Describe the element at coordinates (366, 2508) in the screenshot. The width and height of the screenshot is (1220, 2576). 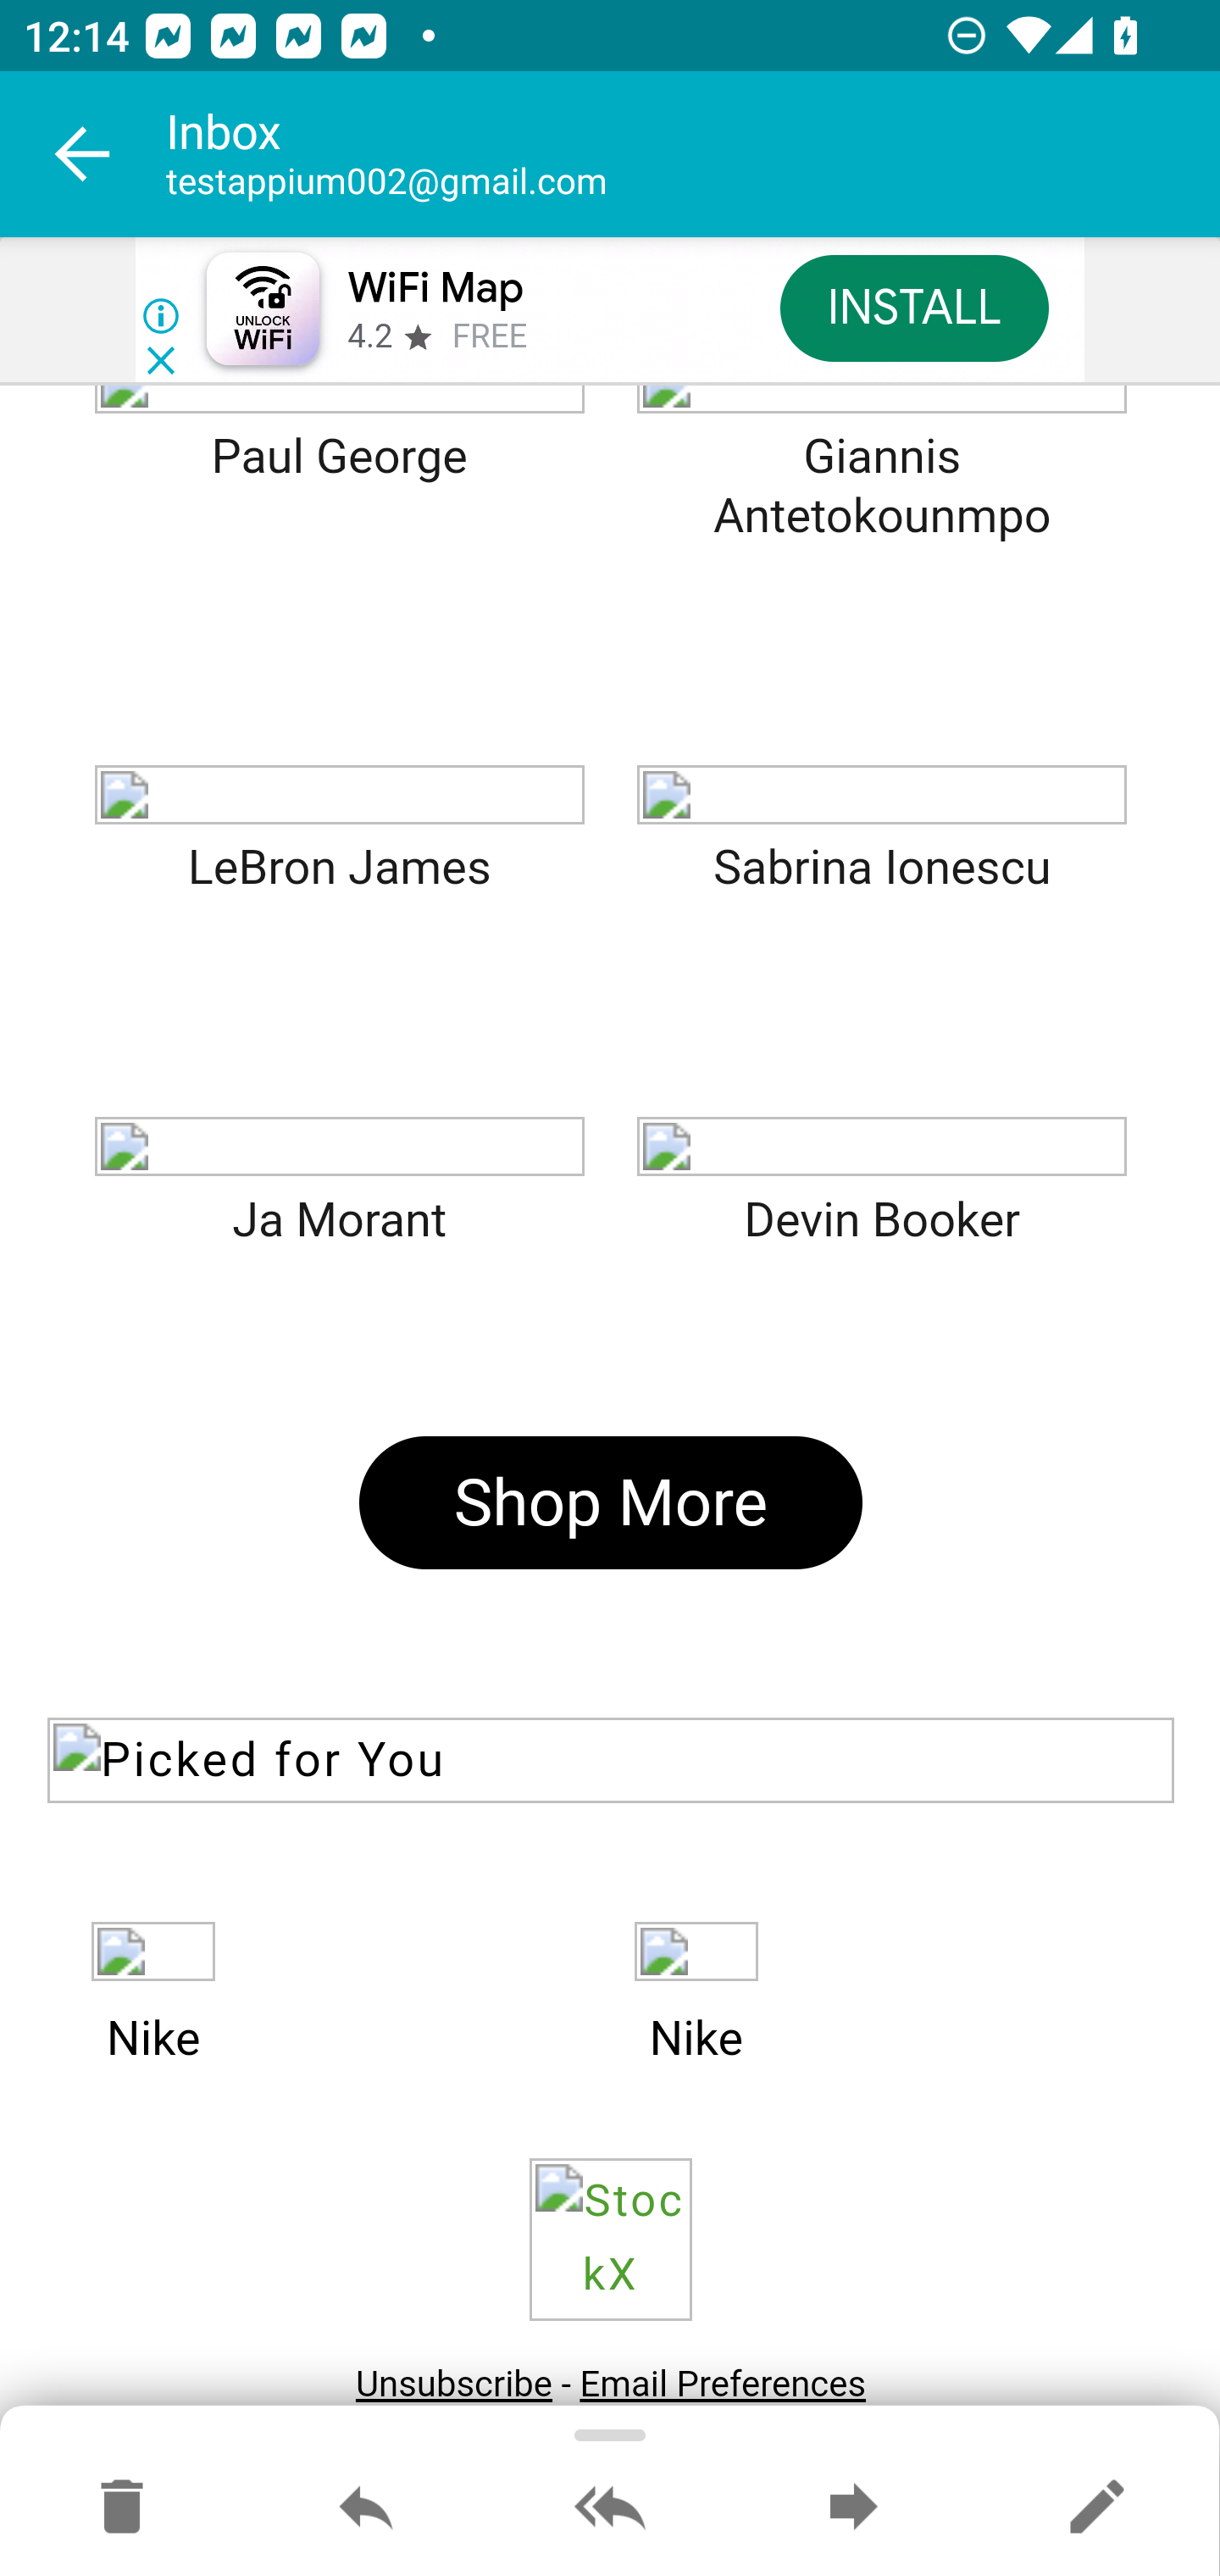
I see `Reply` at that location.